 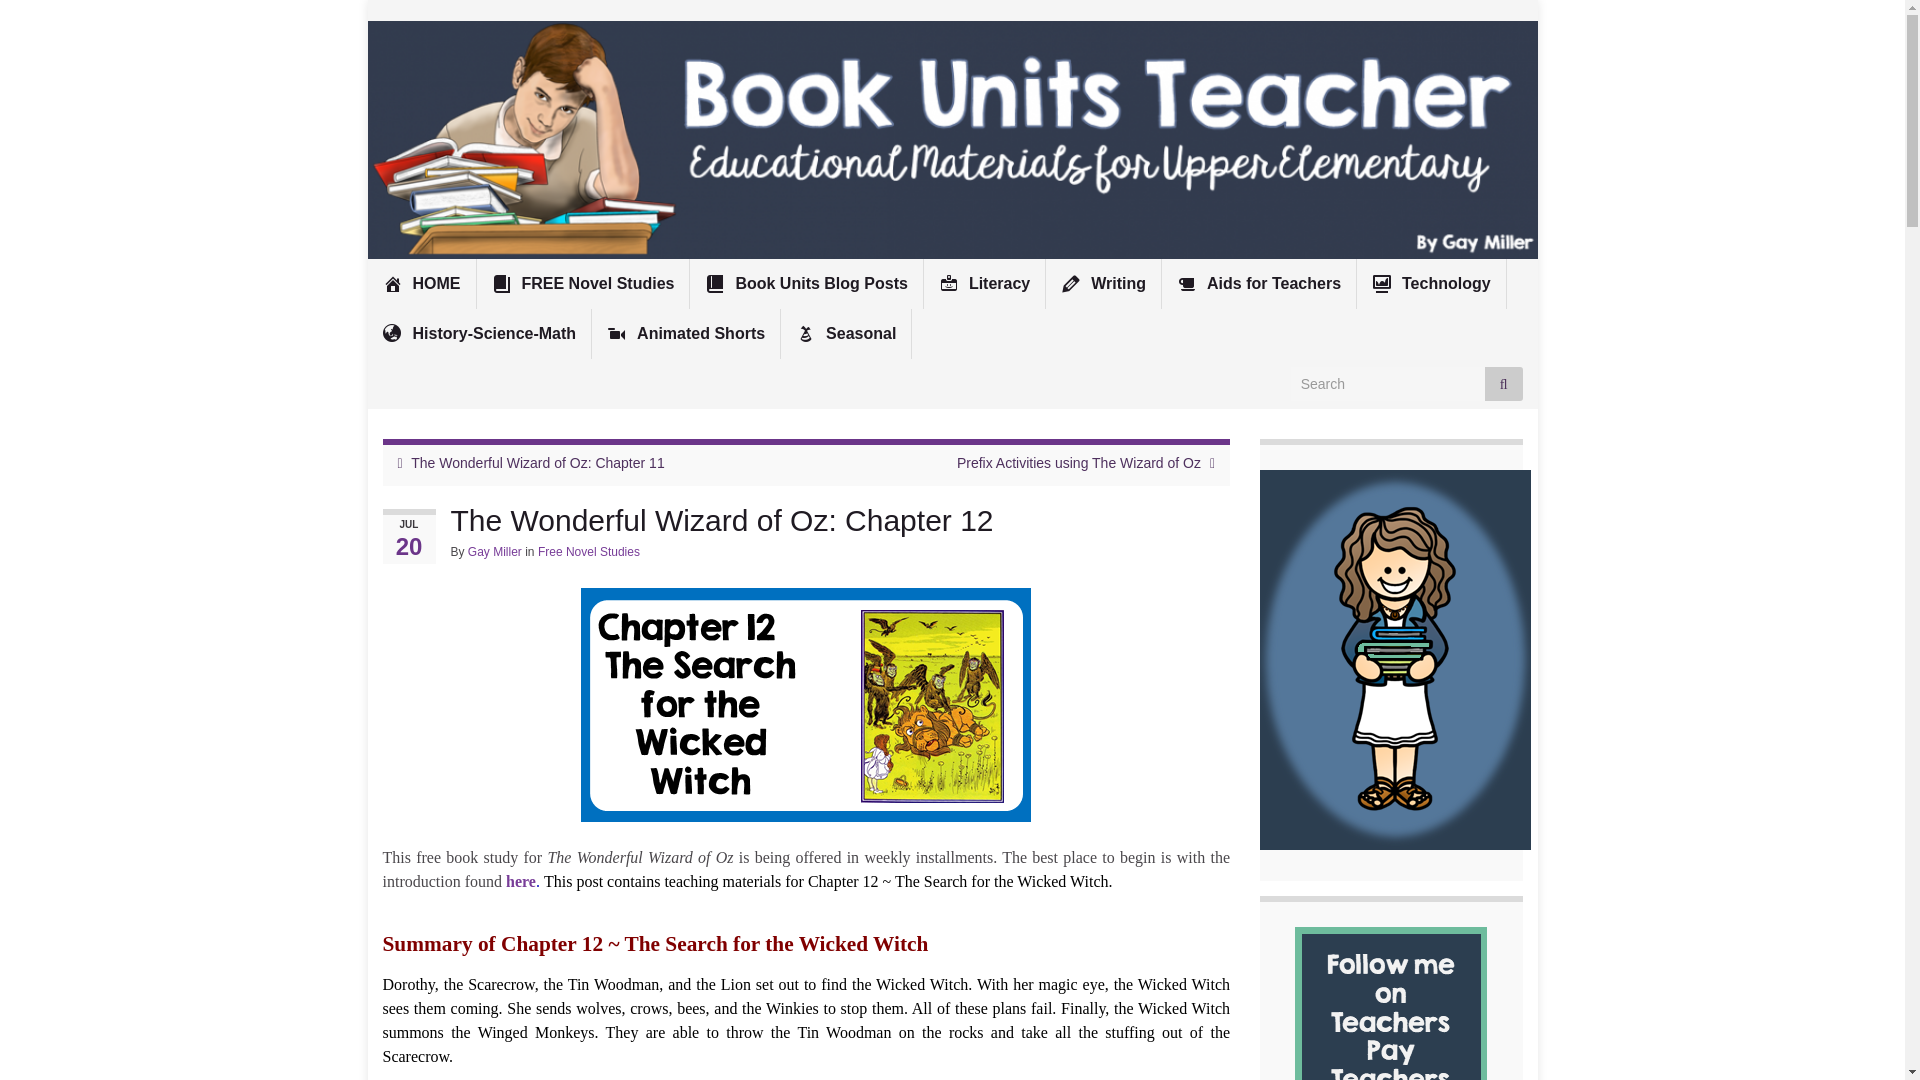 I want to click on here, so click(x=518, y=880).